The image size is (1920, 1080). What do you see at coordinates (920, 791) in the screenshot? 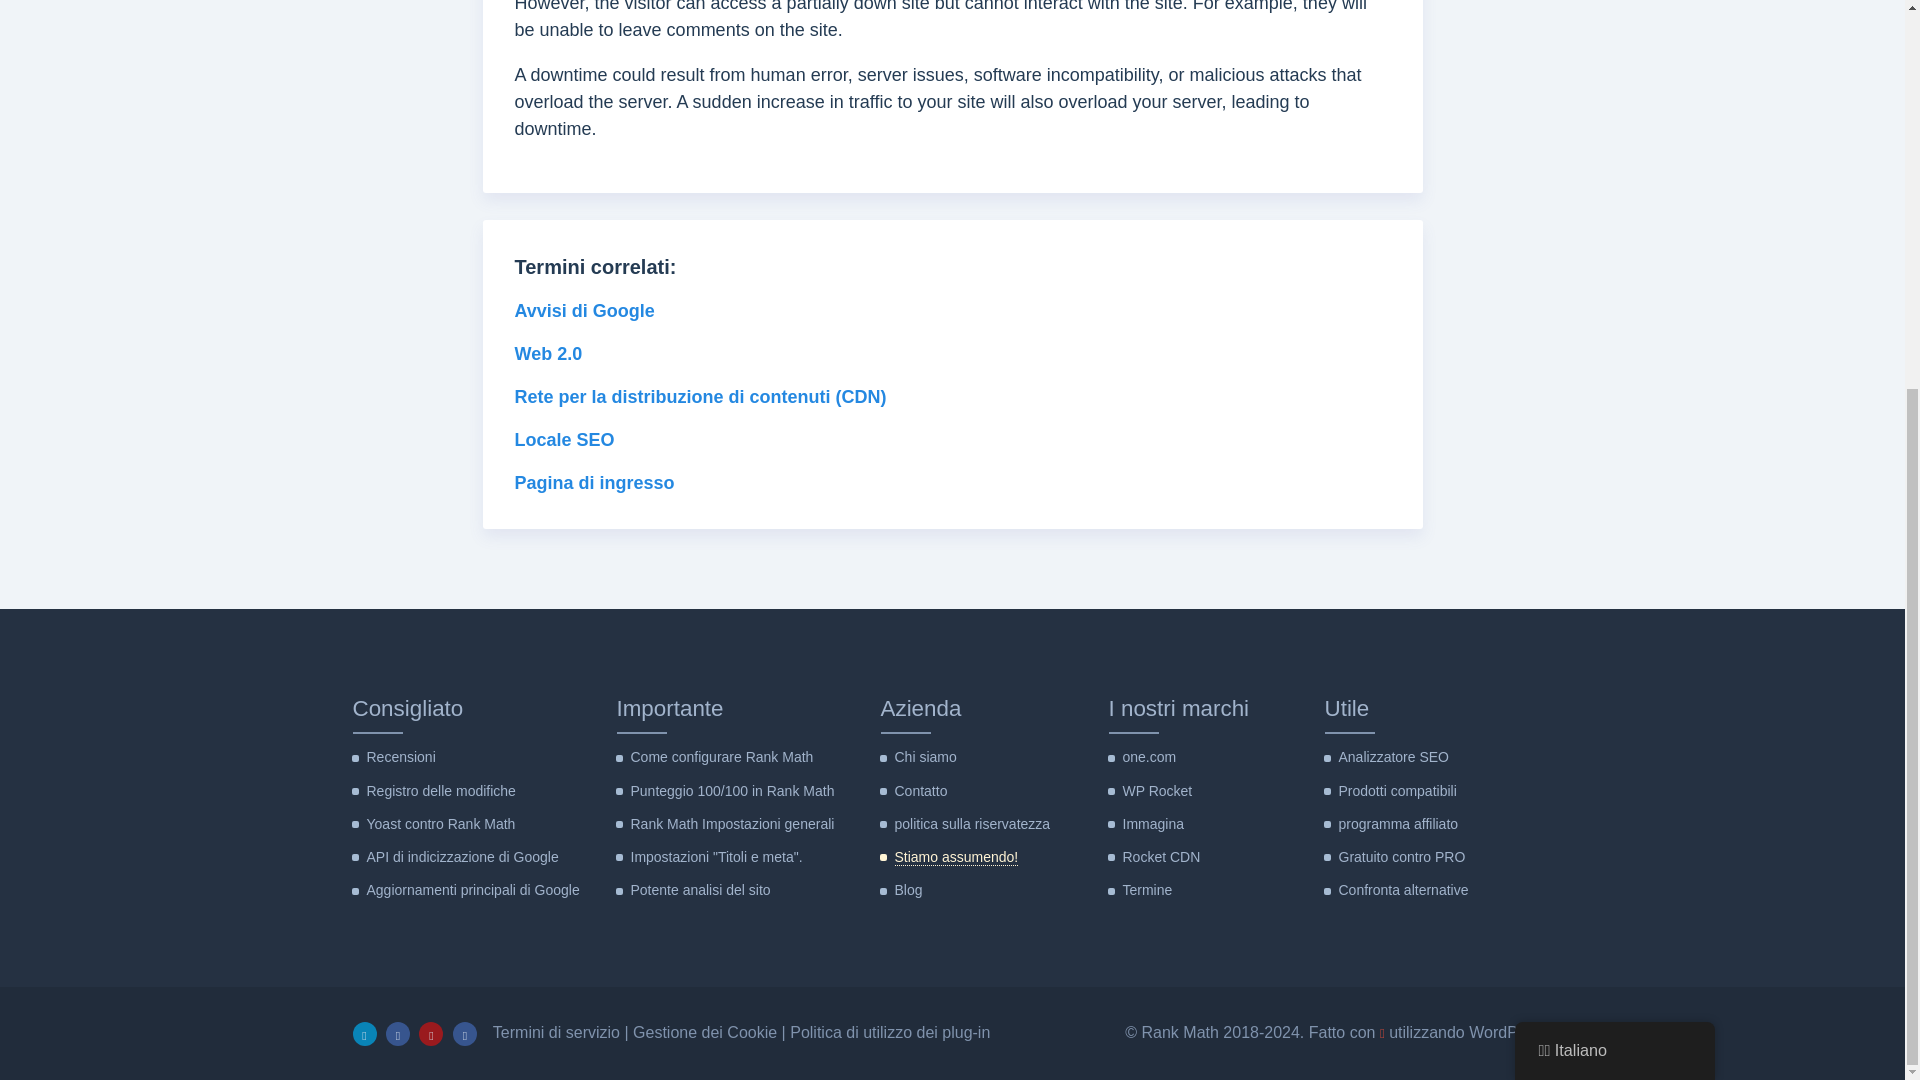
I see `Contatto` at bounding box center [920, 791].